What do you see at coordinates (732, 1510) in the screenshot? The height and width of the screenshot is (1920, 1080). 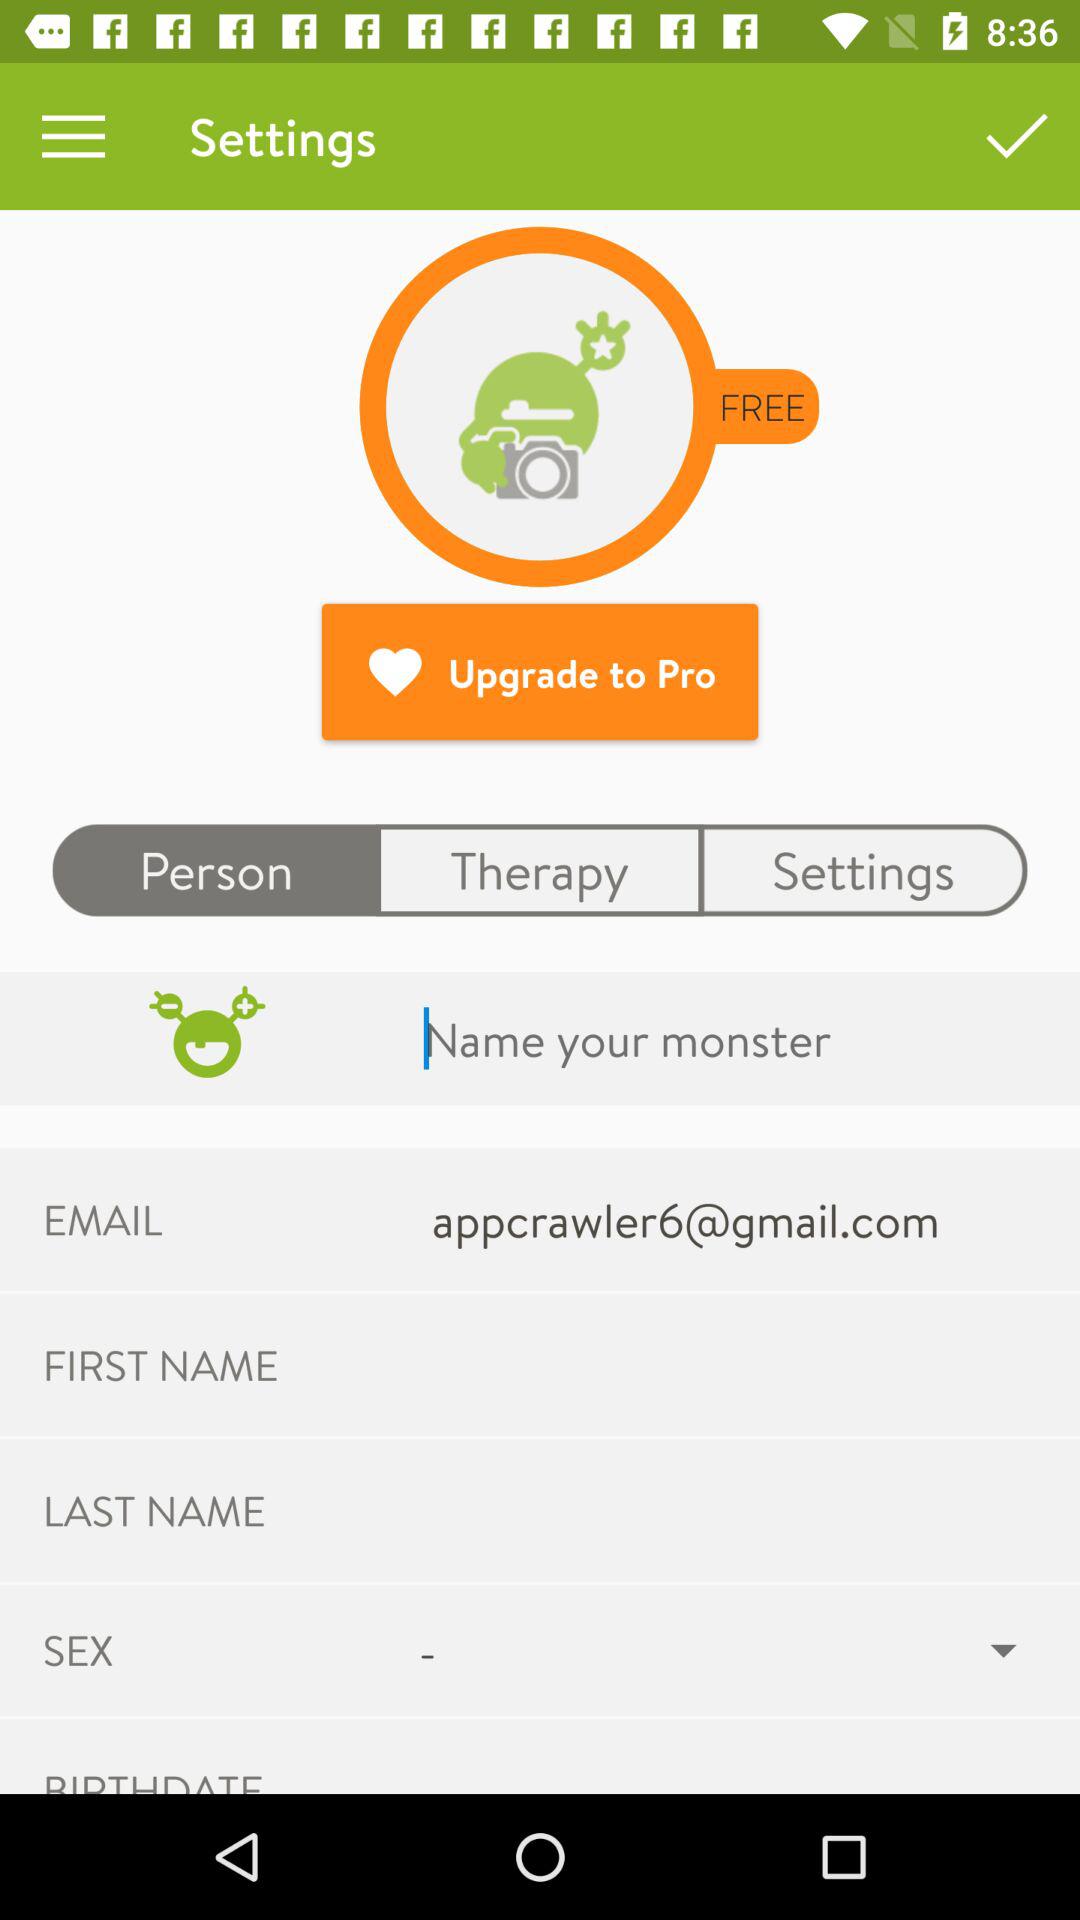 I see `enter the last name` at bounding box center [732, 1510].